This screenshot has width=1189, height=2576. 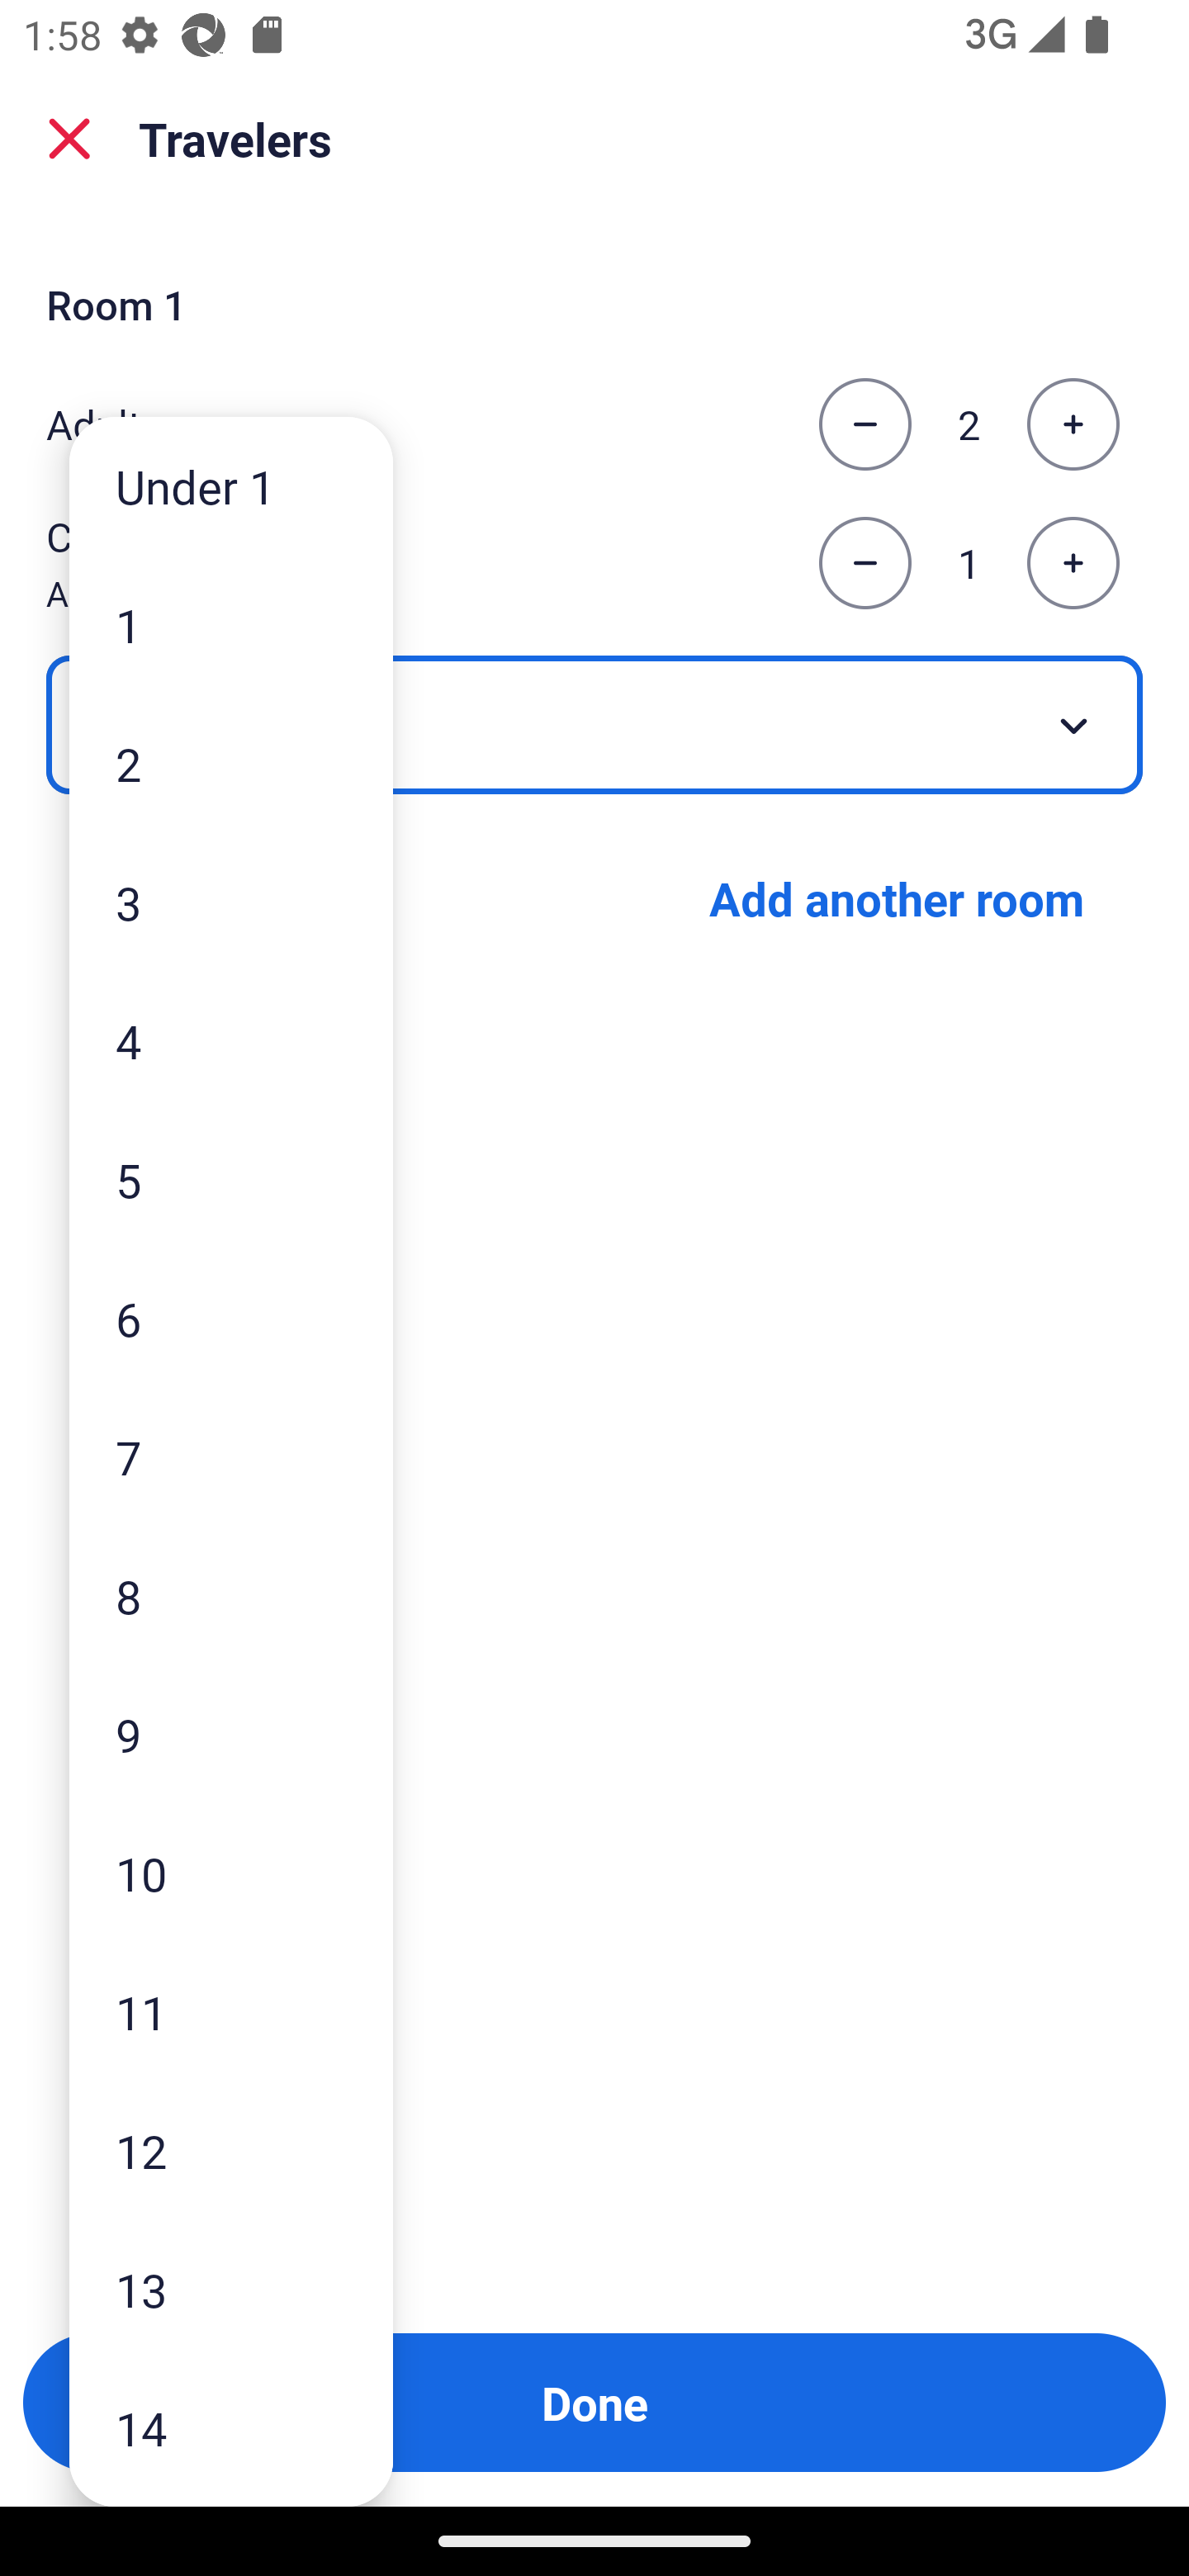 What do you see at coordinates (231, 1873) in the screenshot?
I see `10` at bounding box center [231, 1873].